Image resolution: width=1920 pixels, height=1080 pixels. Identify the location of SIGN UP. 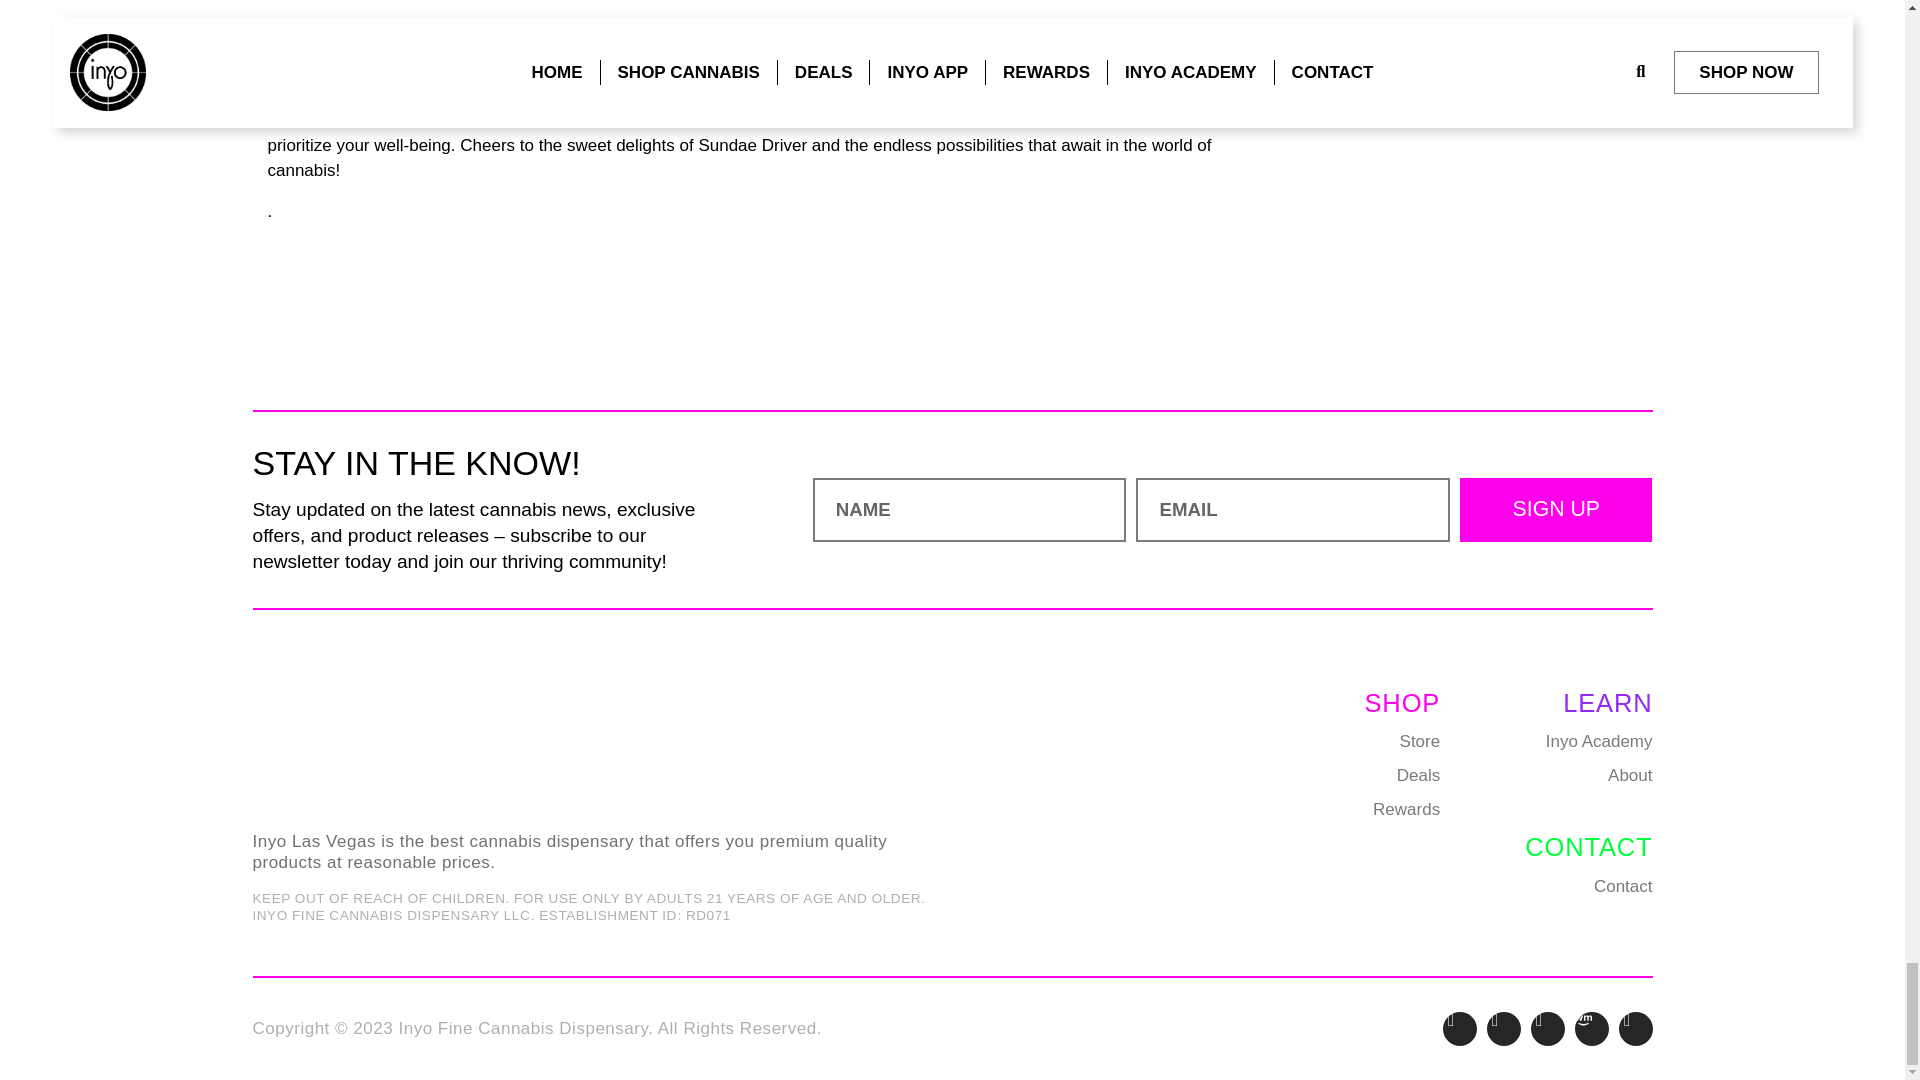
(1555, 510).